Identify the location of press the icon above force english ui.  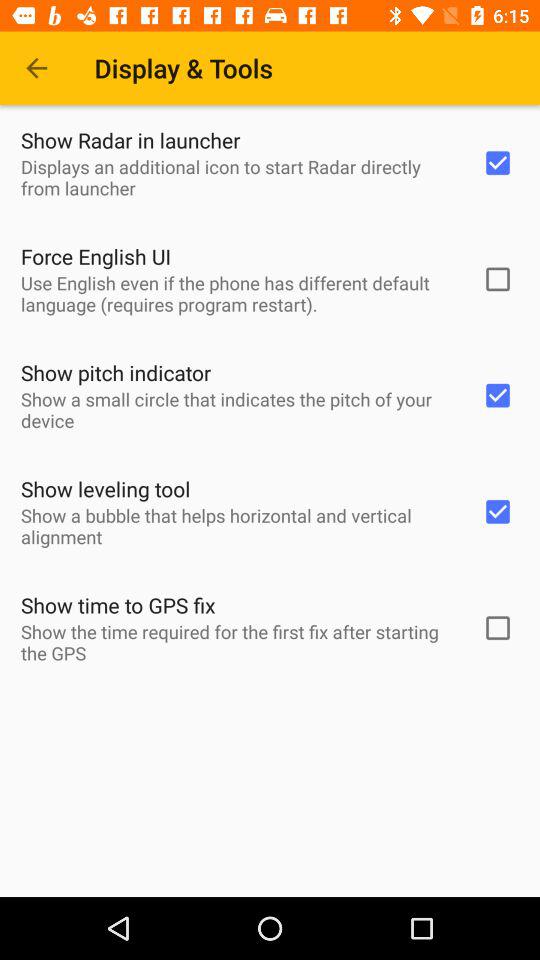
(238, 177).